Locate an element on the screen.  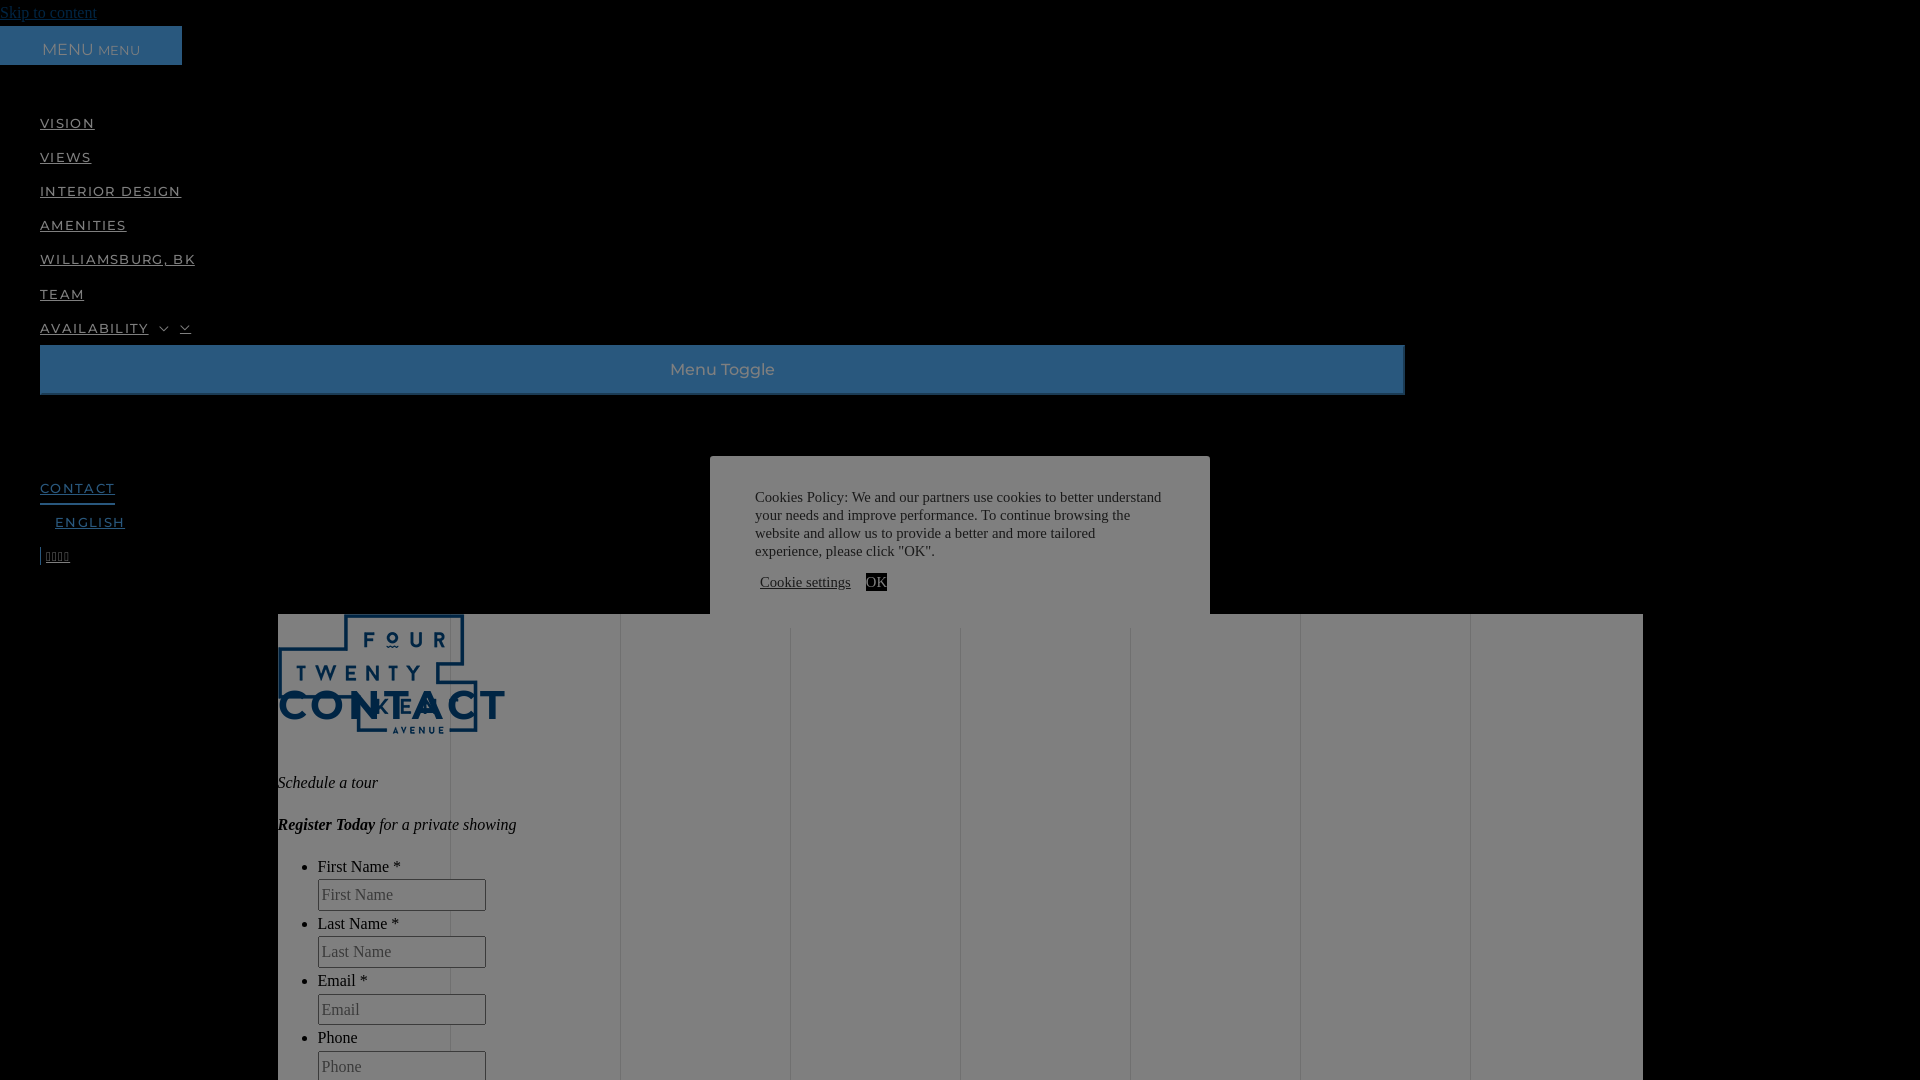
MENU MENU is located at coordinates (91, 46).